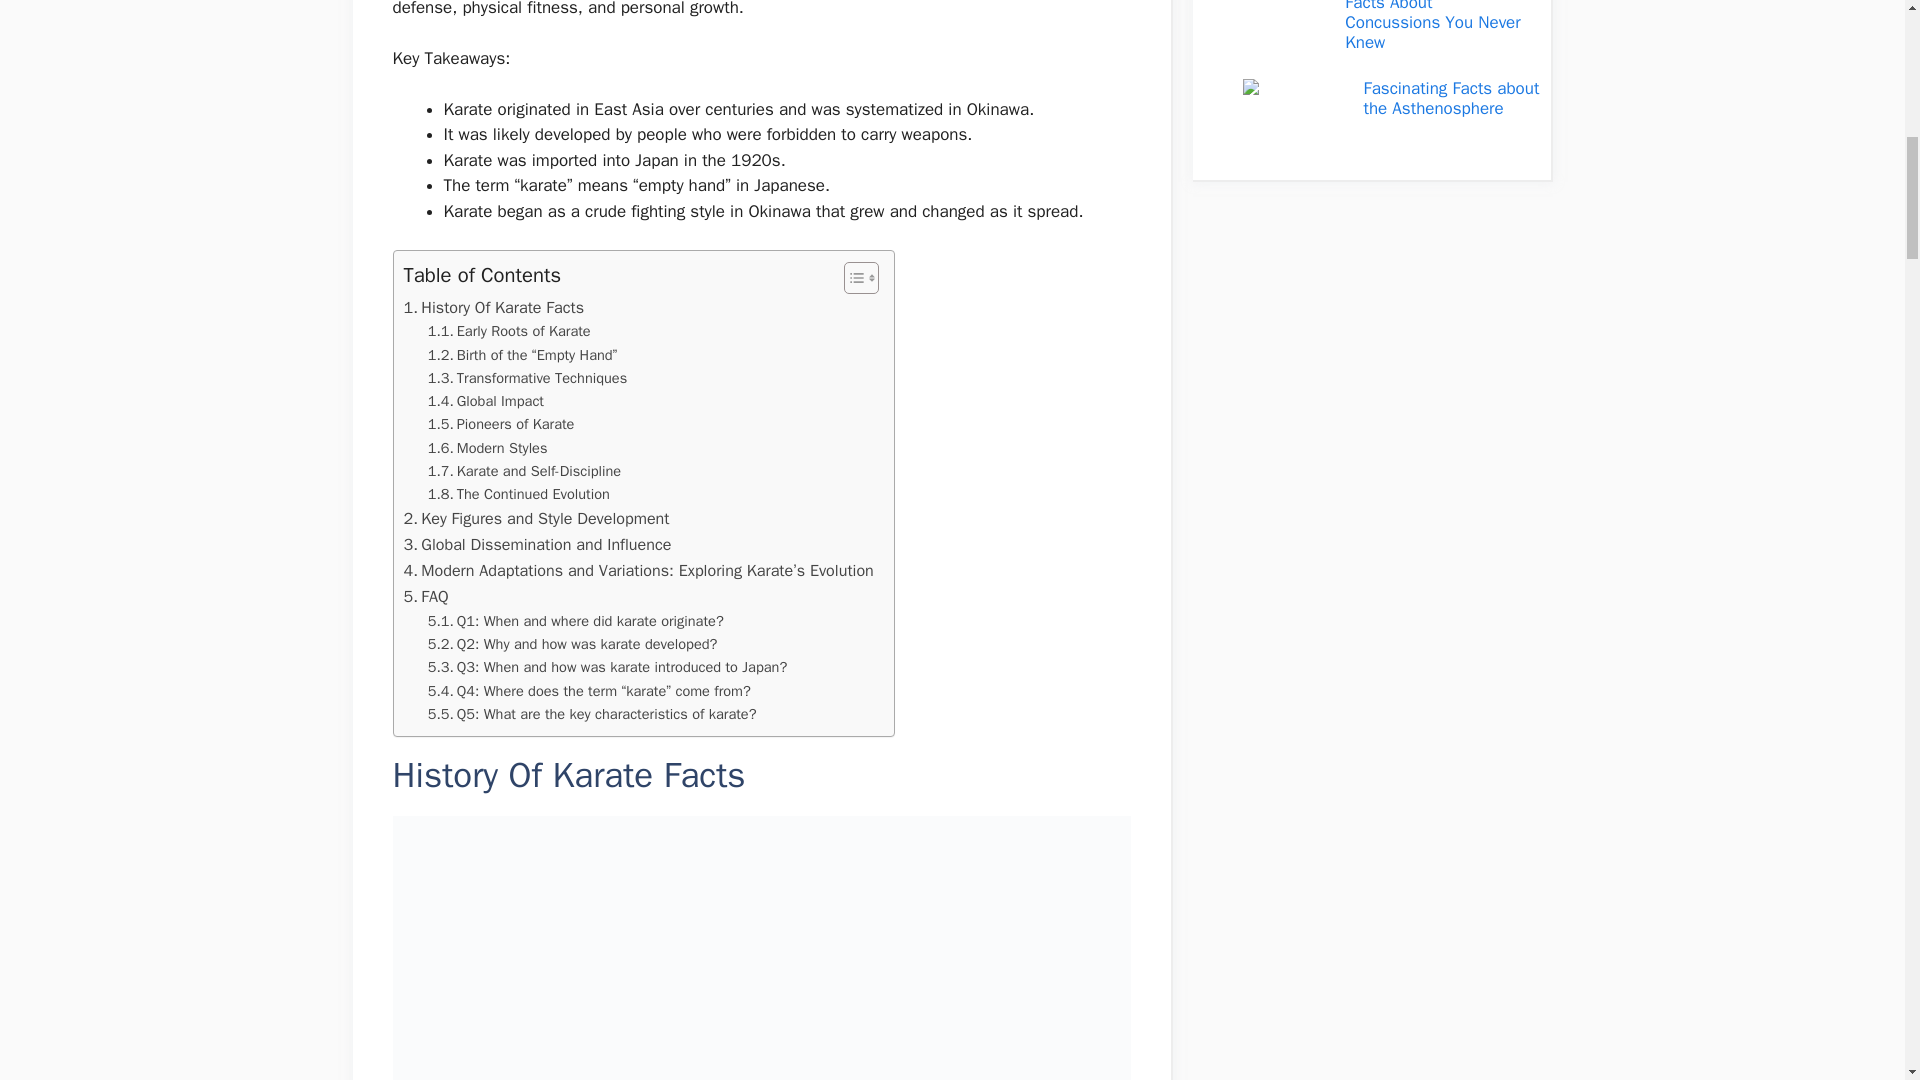  Describe the element at coordinates (501, 424) in the screenshot. I see `Pioneers of Karate` at that location.